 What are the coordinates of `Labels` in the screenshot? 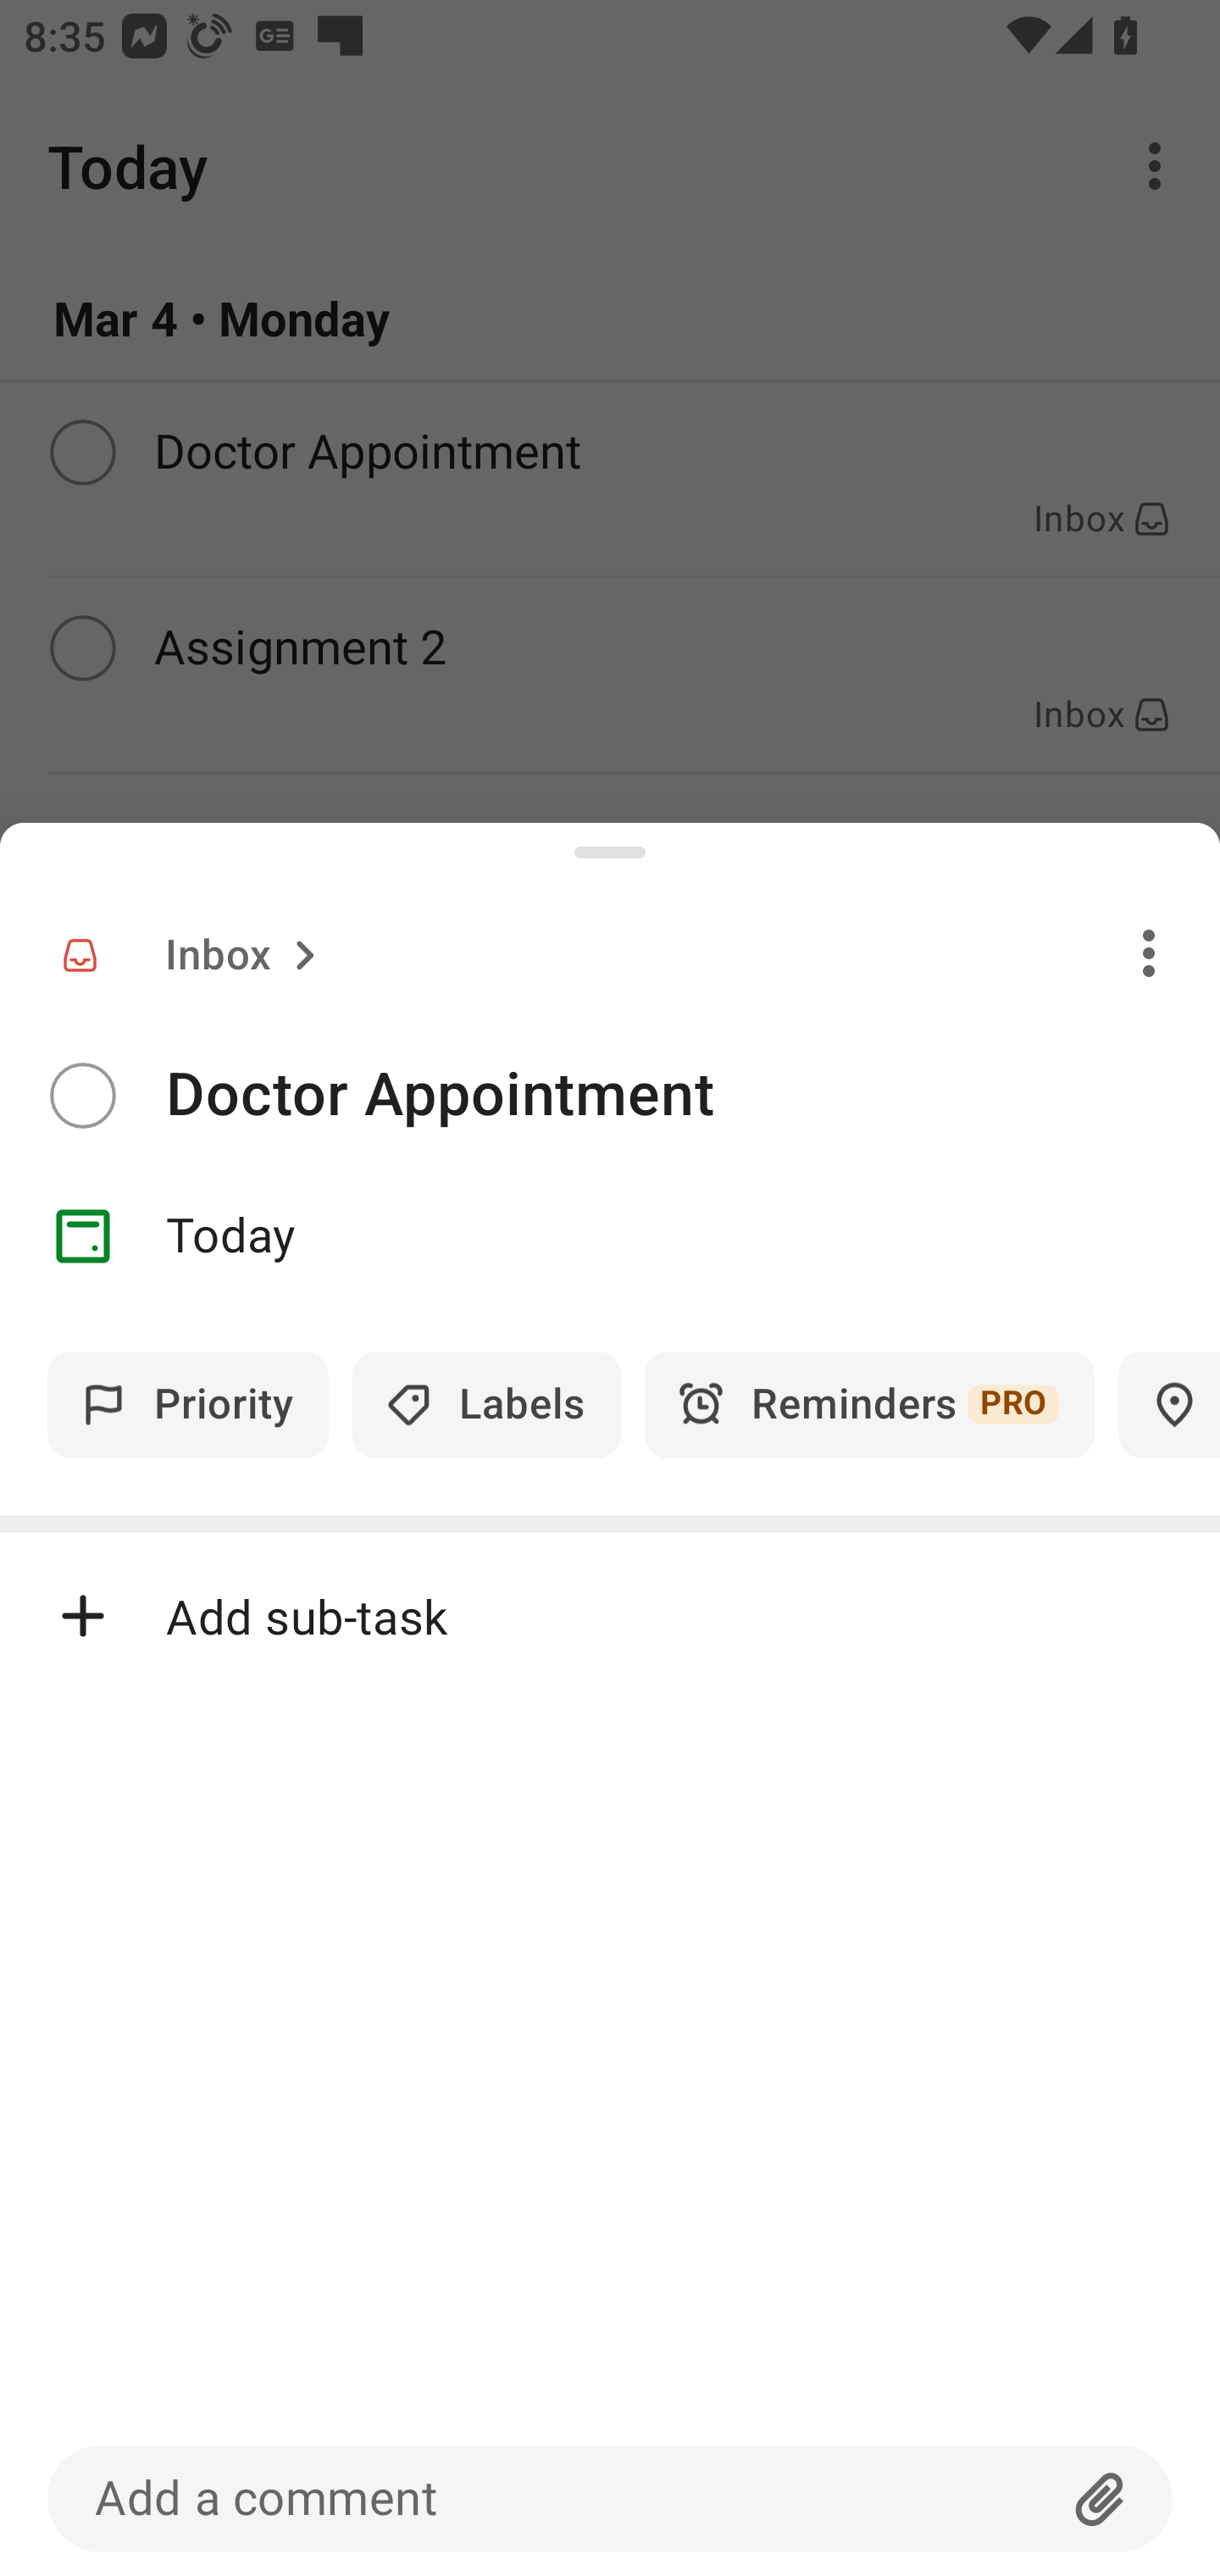 It's located at (486, 1405).